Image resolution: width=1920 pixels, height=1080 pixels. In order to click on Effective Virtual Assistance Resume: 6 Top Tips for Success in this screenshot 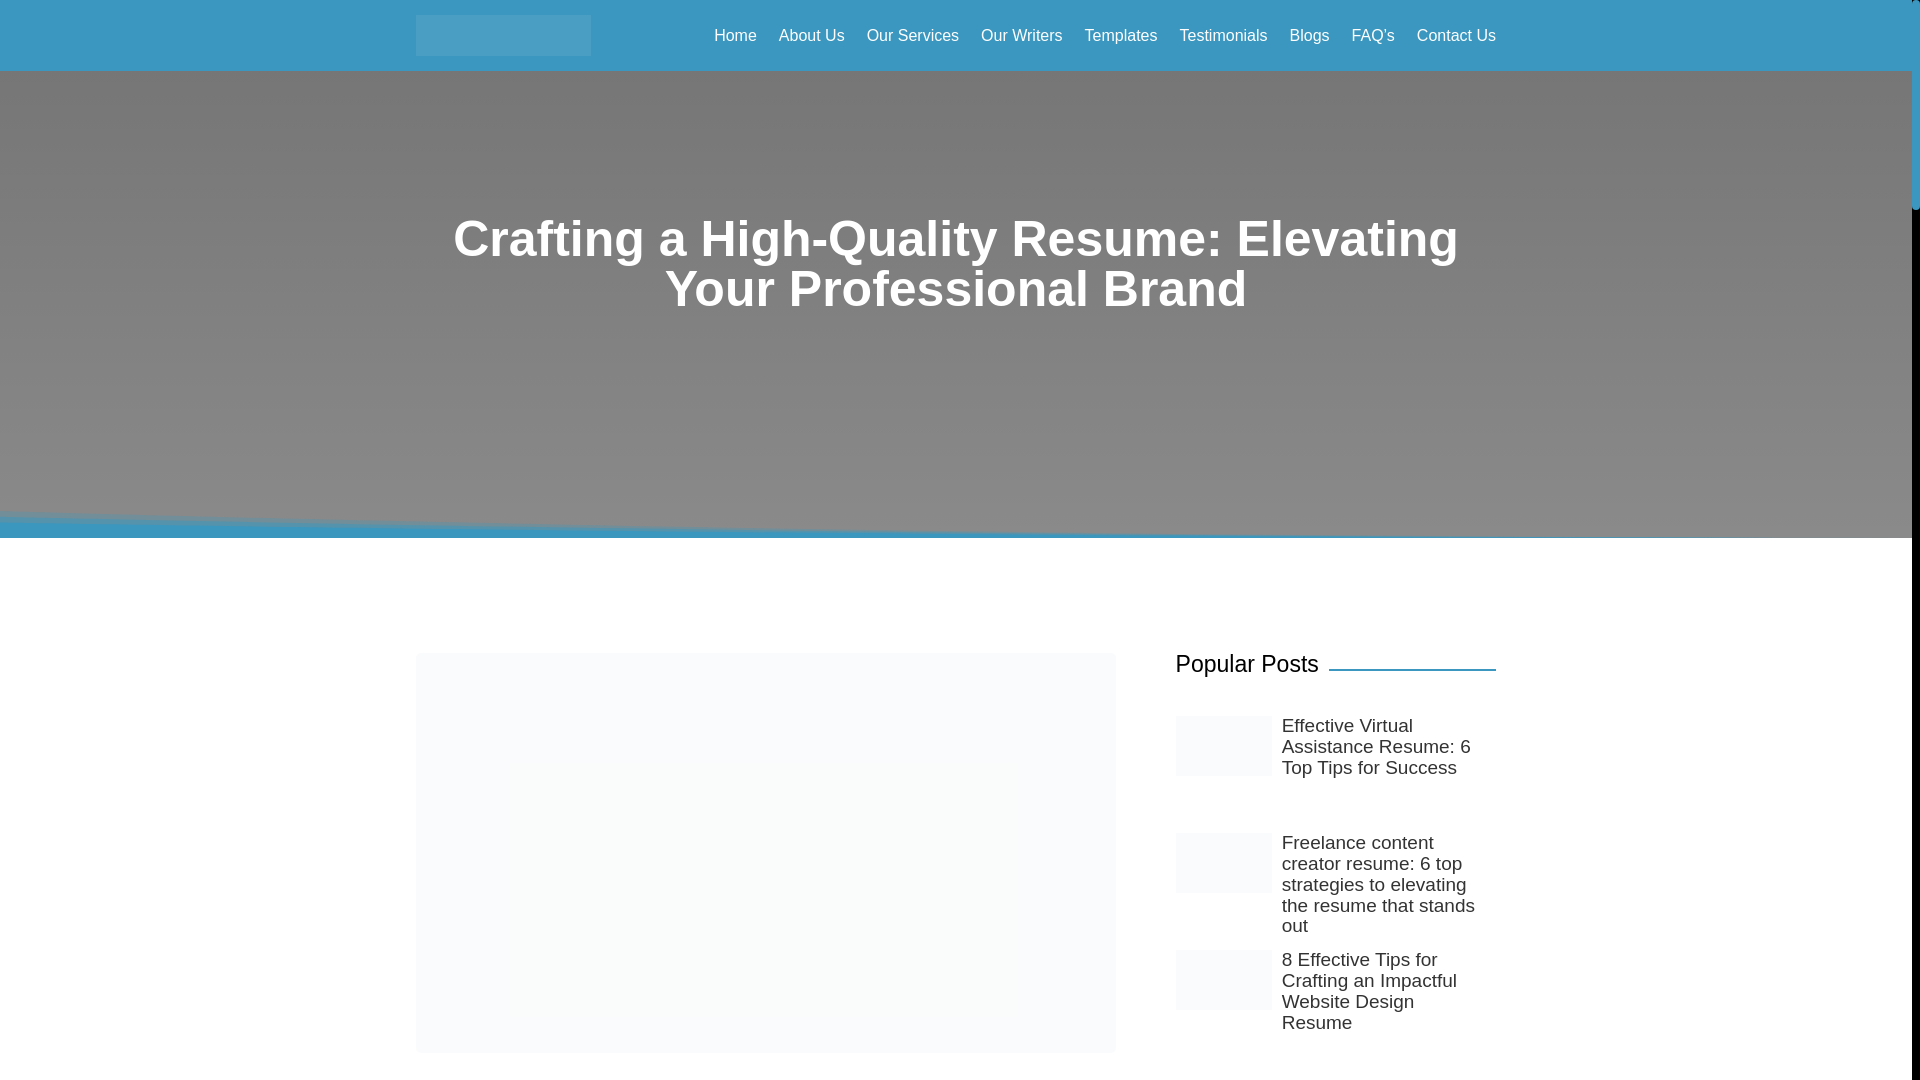, I will do `click(1376, 746)`.